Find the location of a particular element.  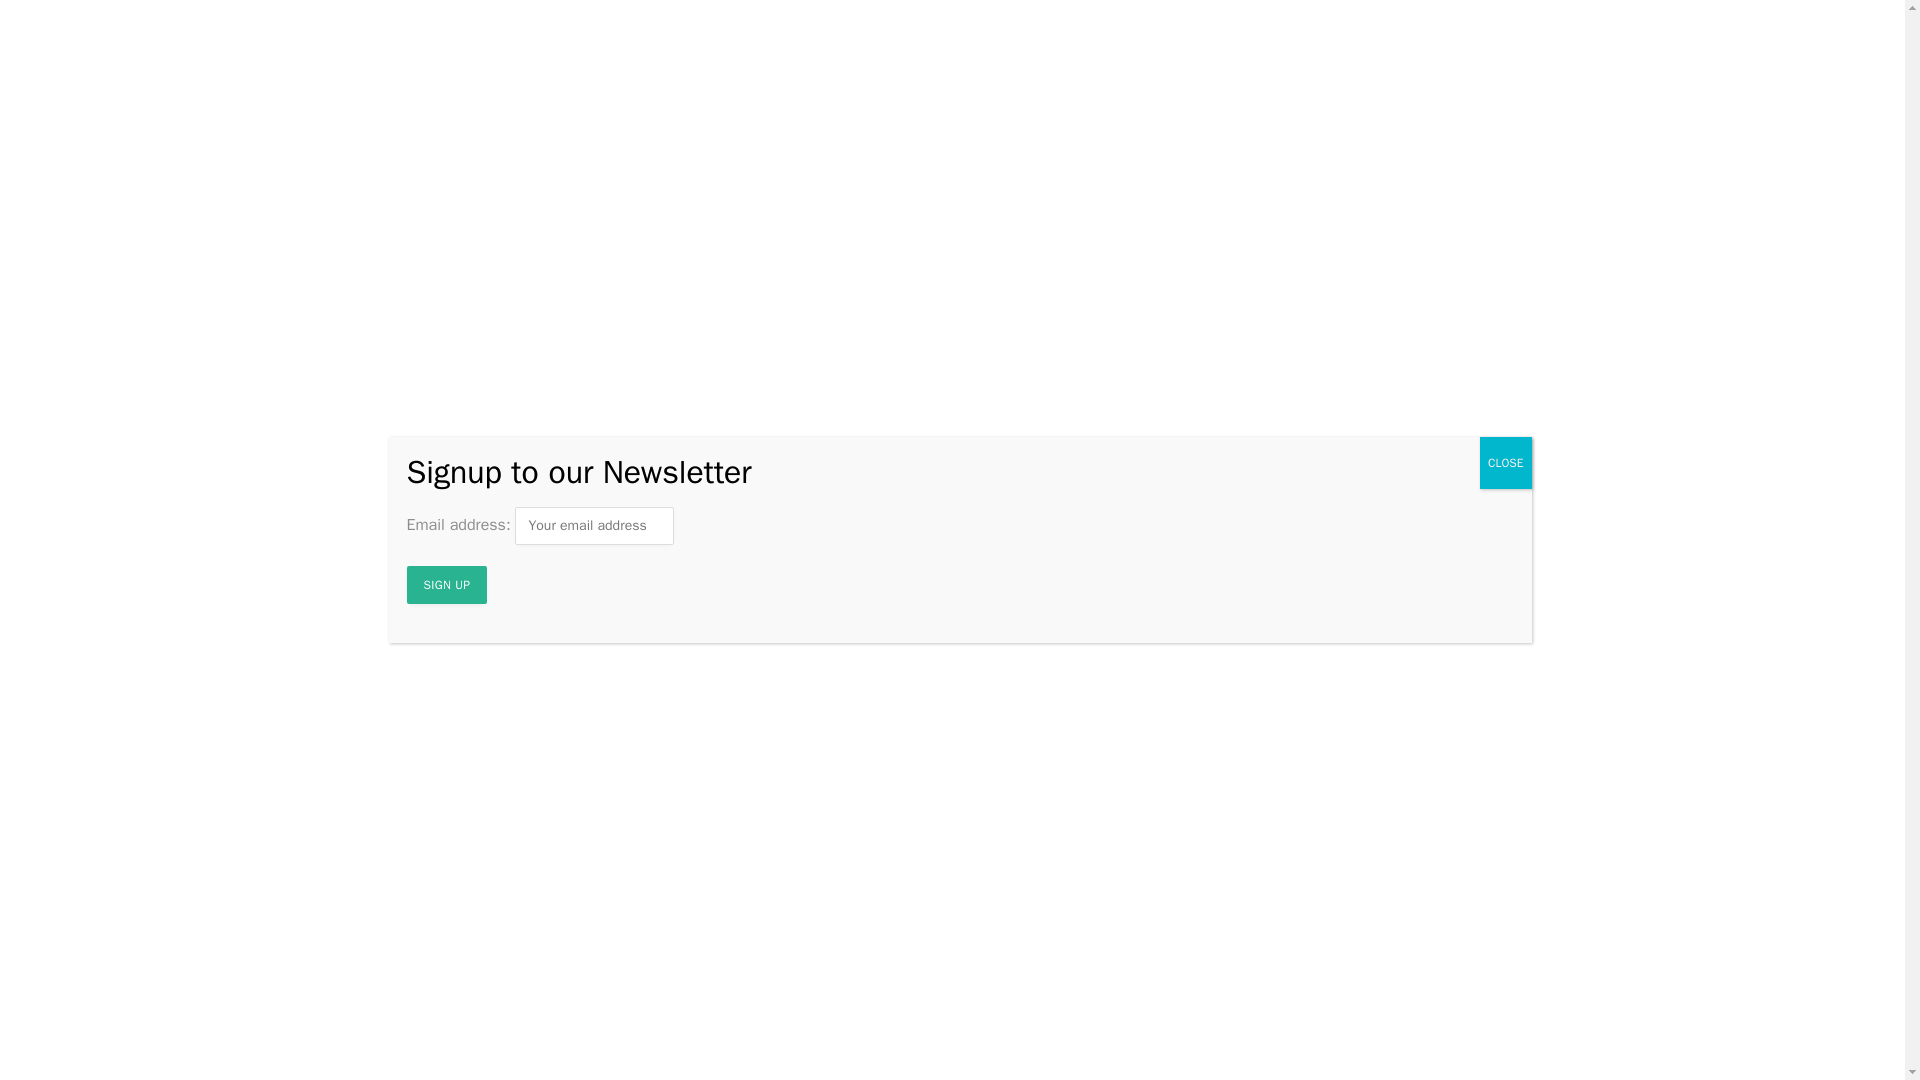

Sign up is located at coordinates (446, 584).